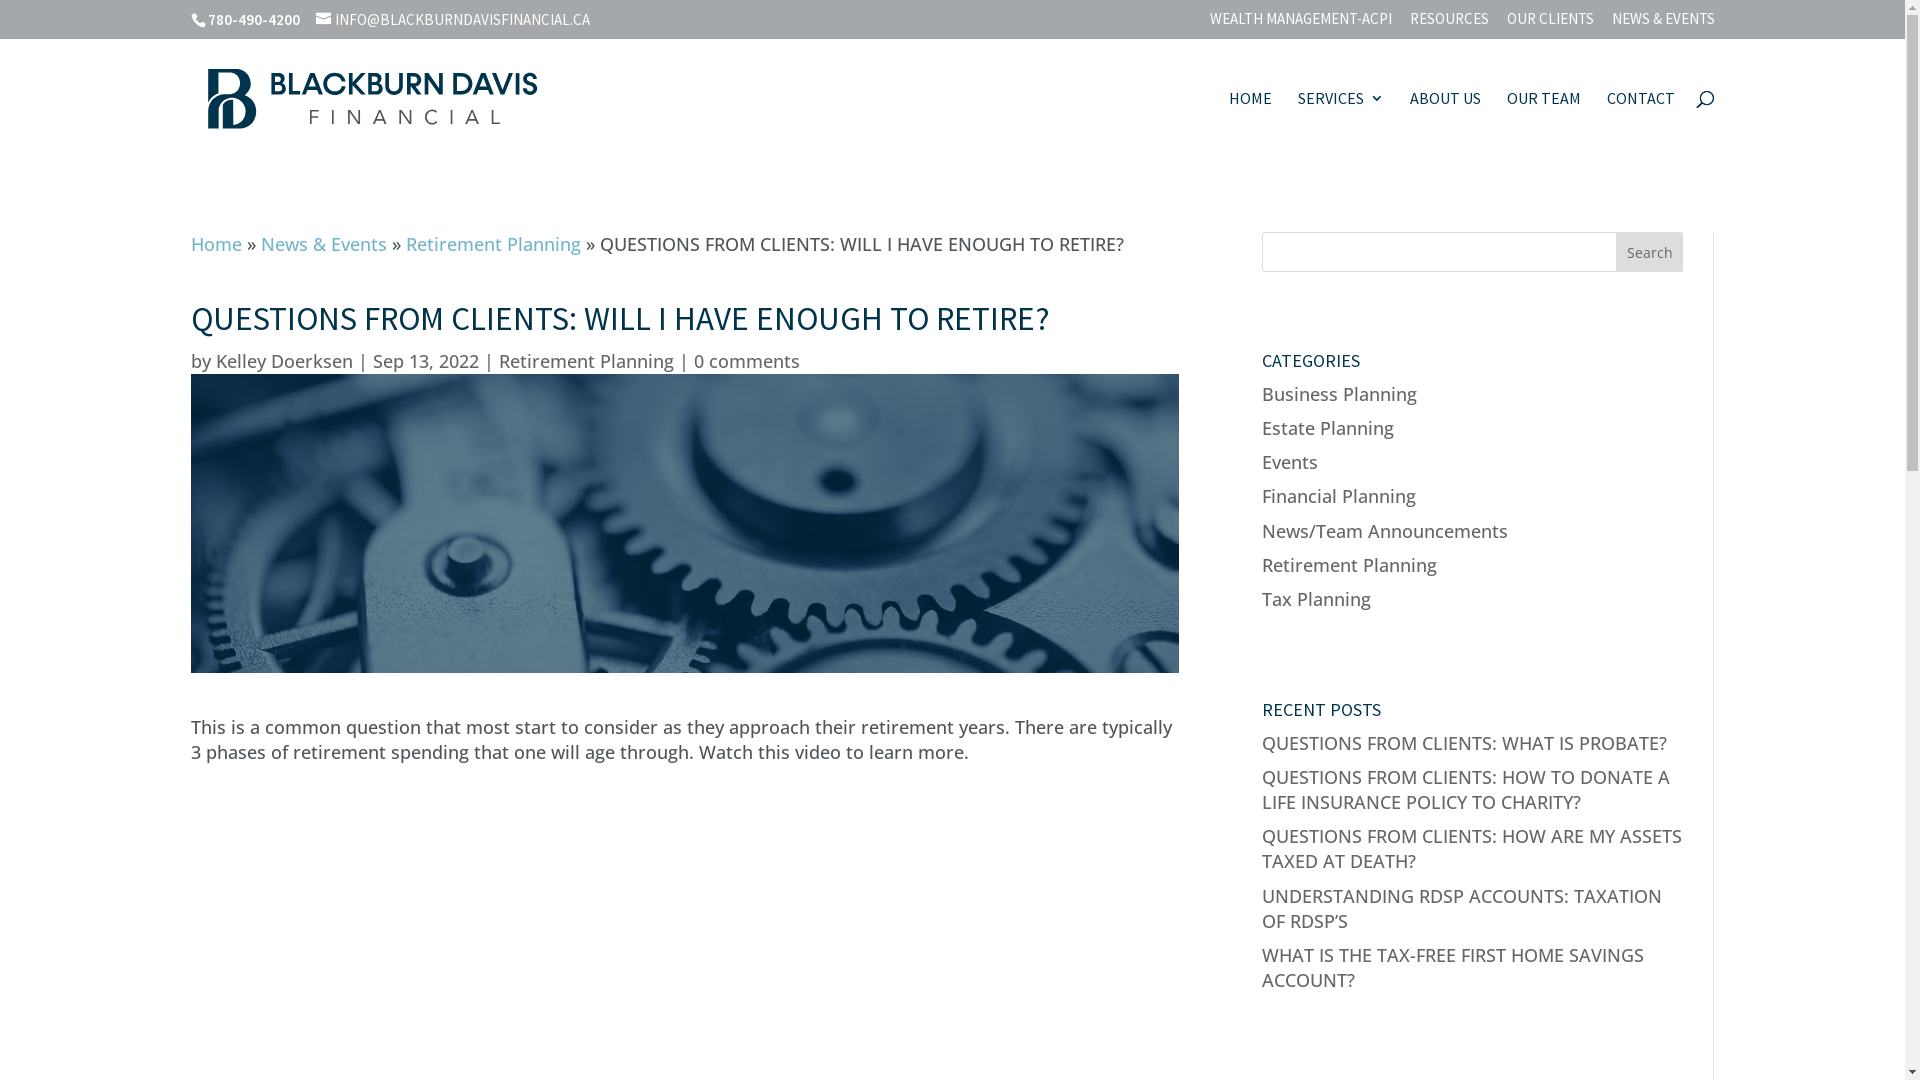  I want to click on Home, so click(216, 244).